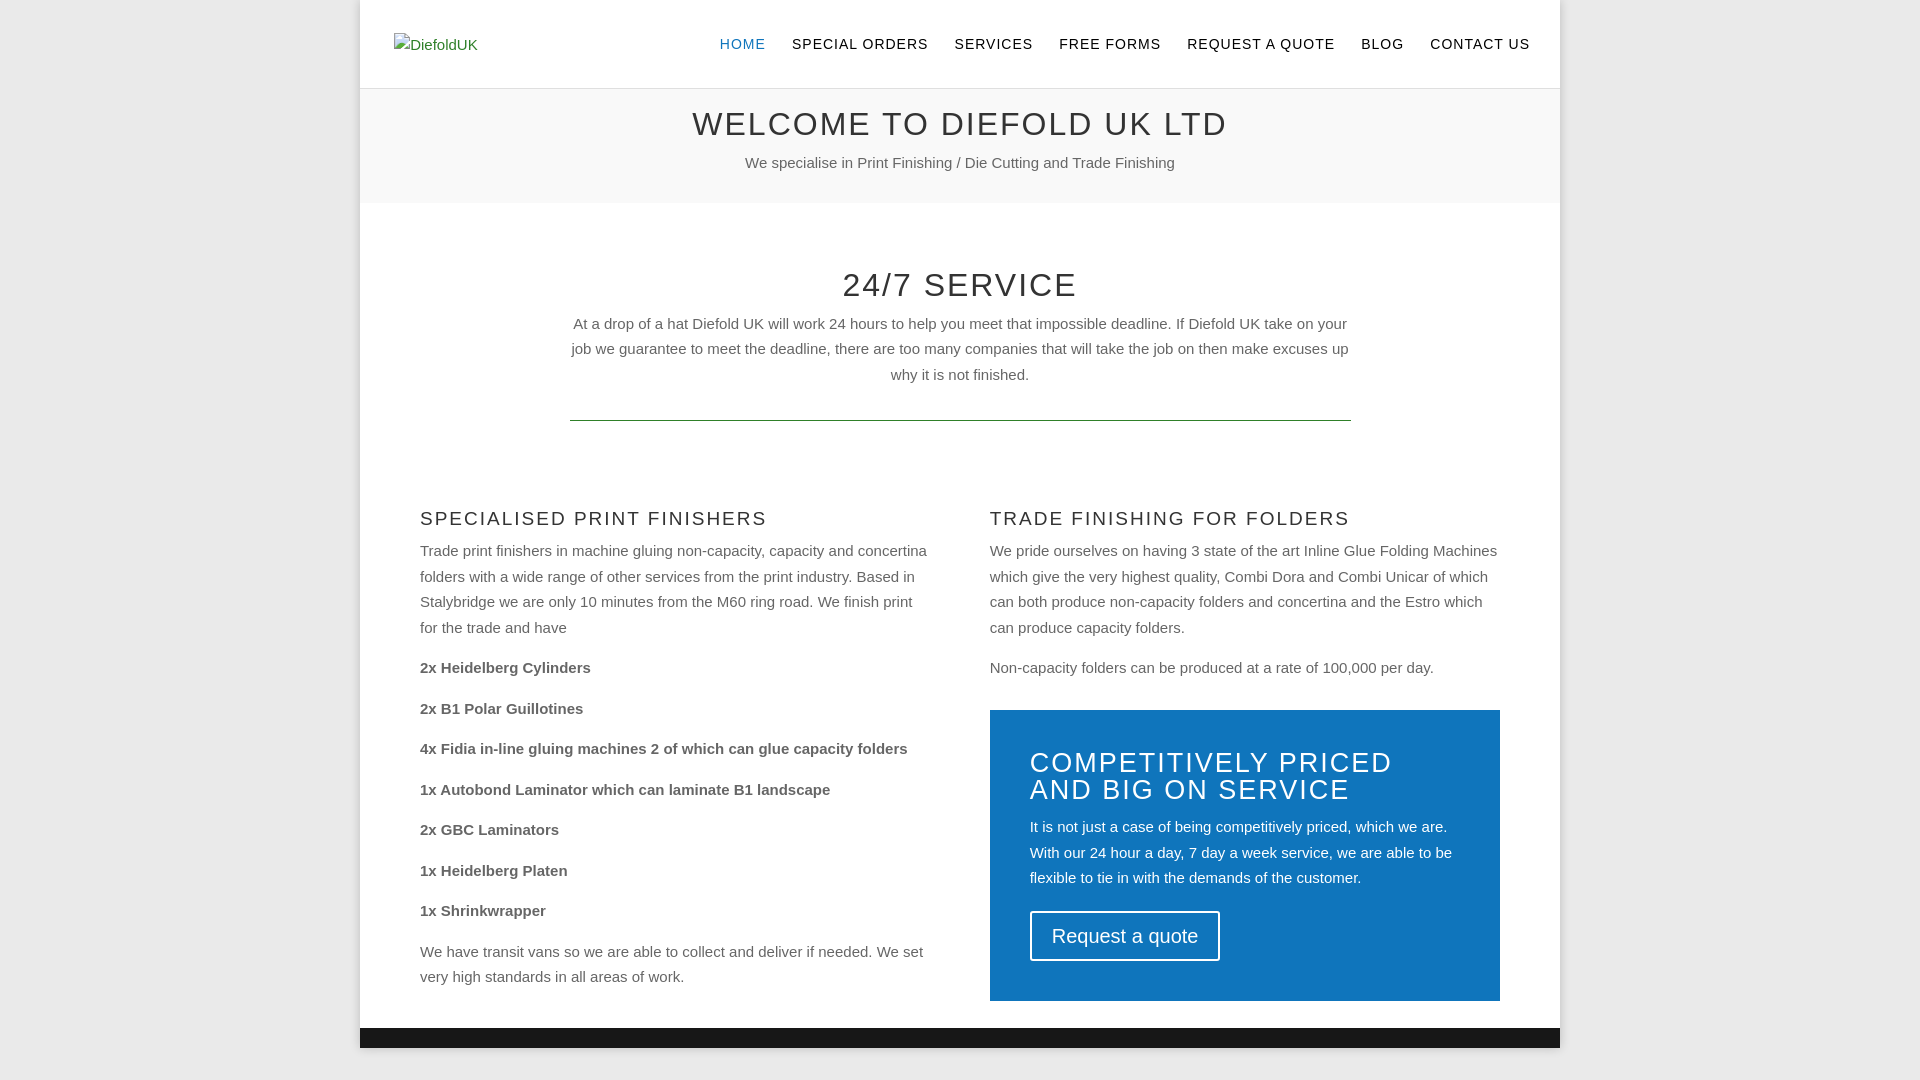 This screenshot has height=1080, width=1920. Describe the element at coordinates (994, 62) in the screenshot. I see `SERVICES` at that location.